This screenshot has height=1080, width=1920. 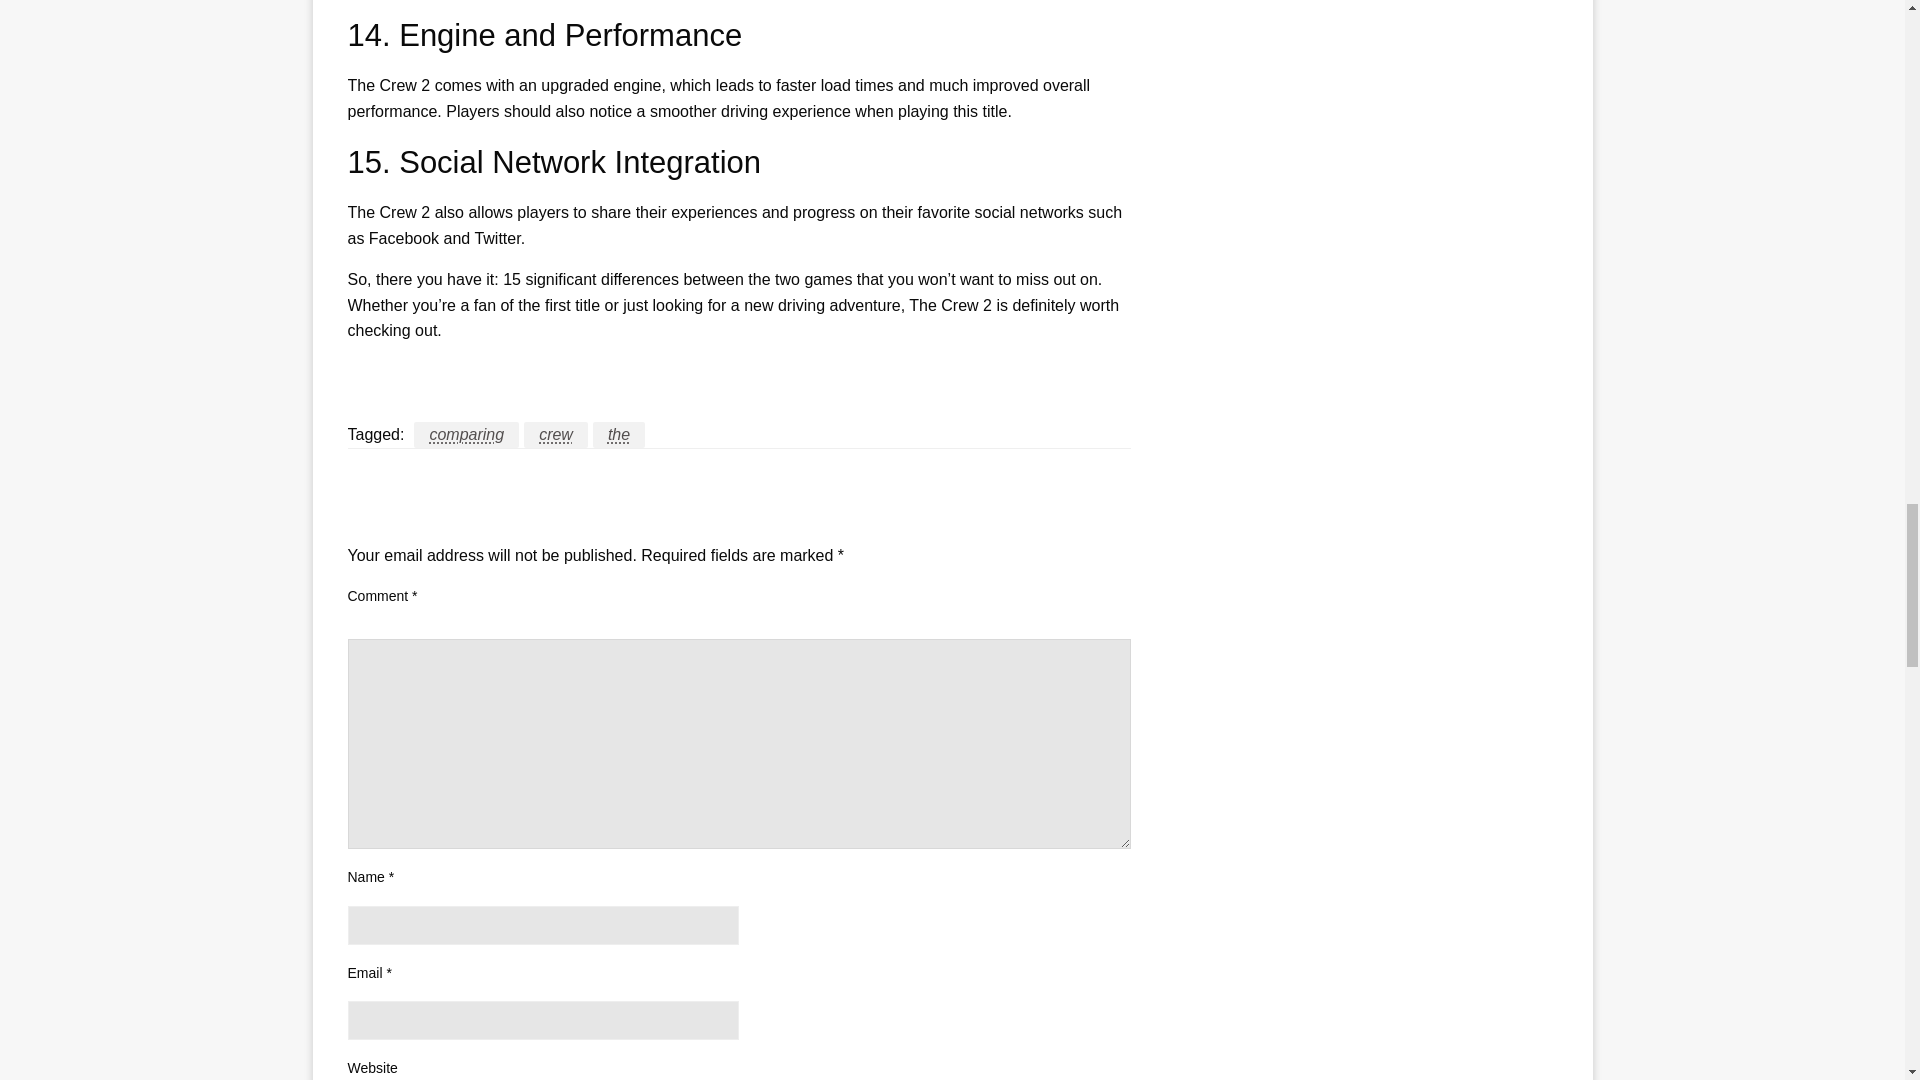 I want to click on the, so click(x=619, y=435).